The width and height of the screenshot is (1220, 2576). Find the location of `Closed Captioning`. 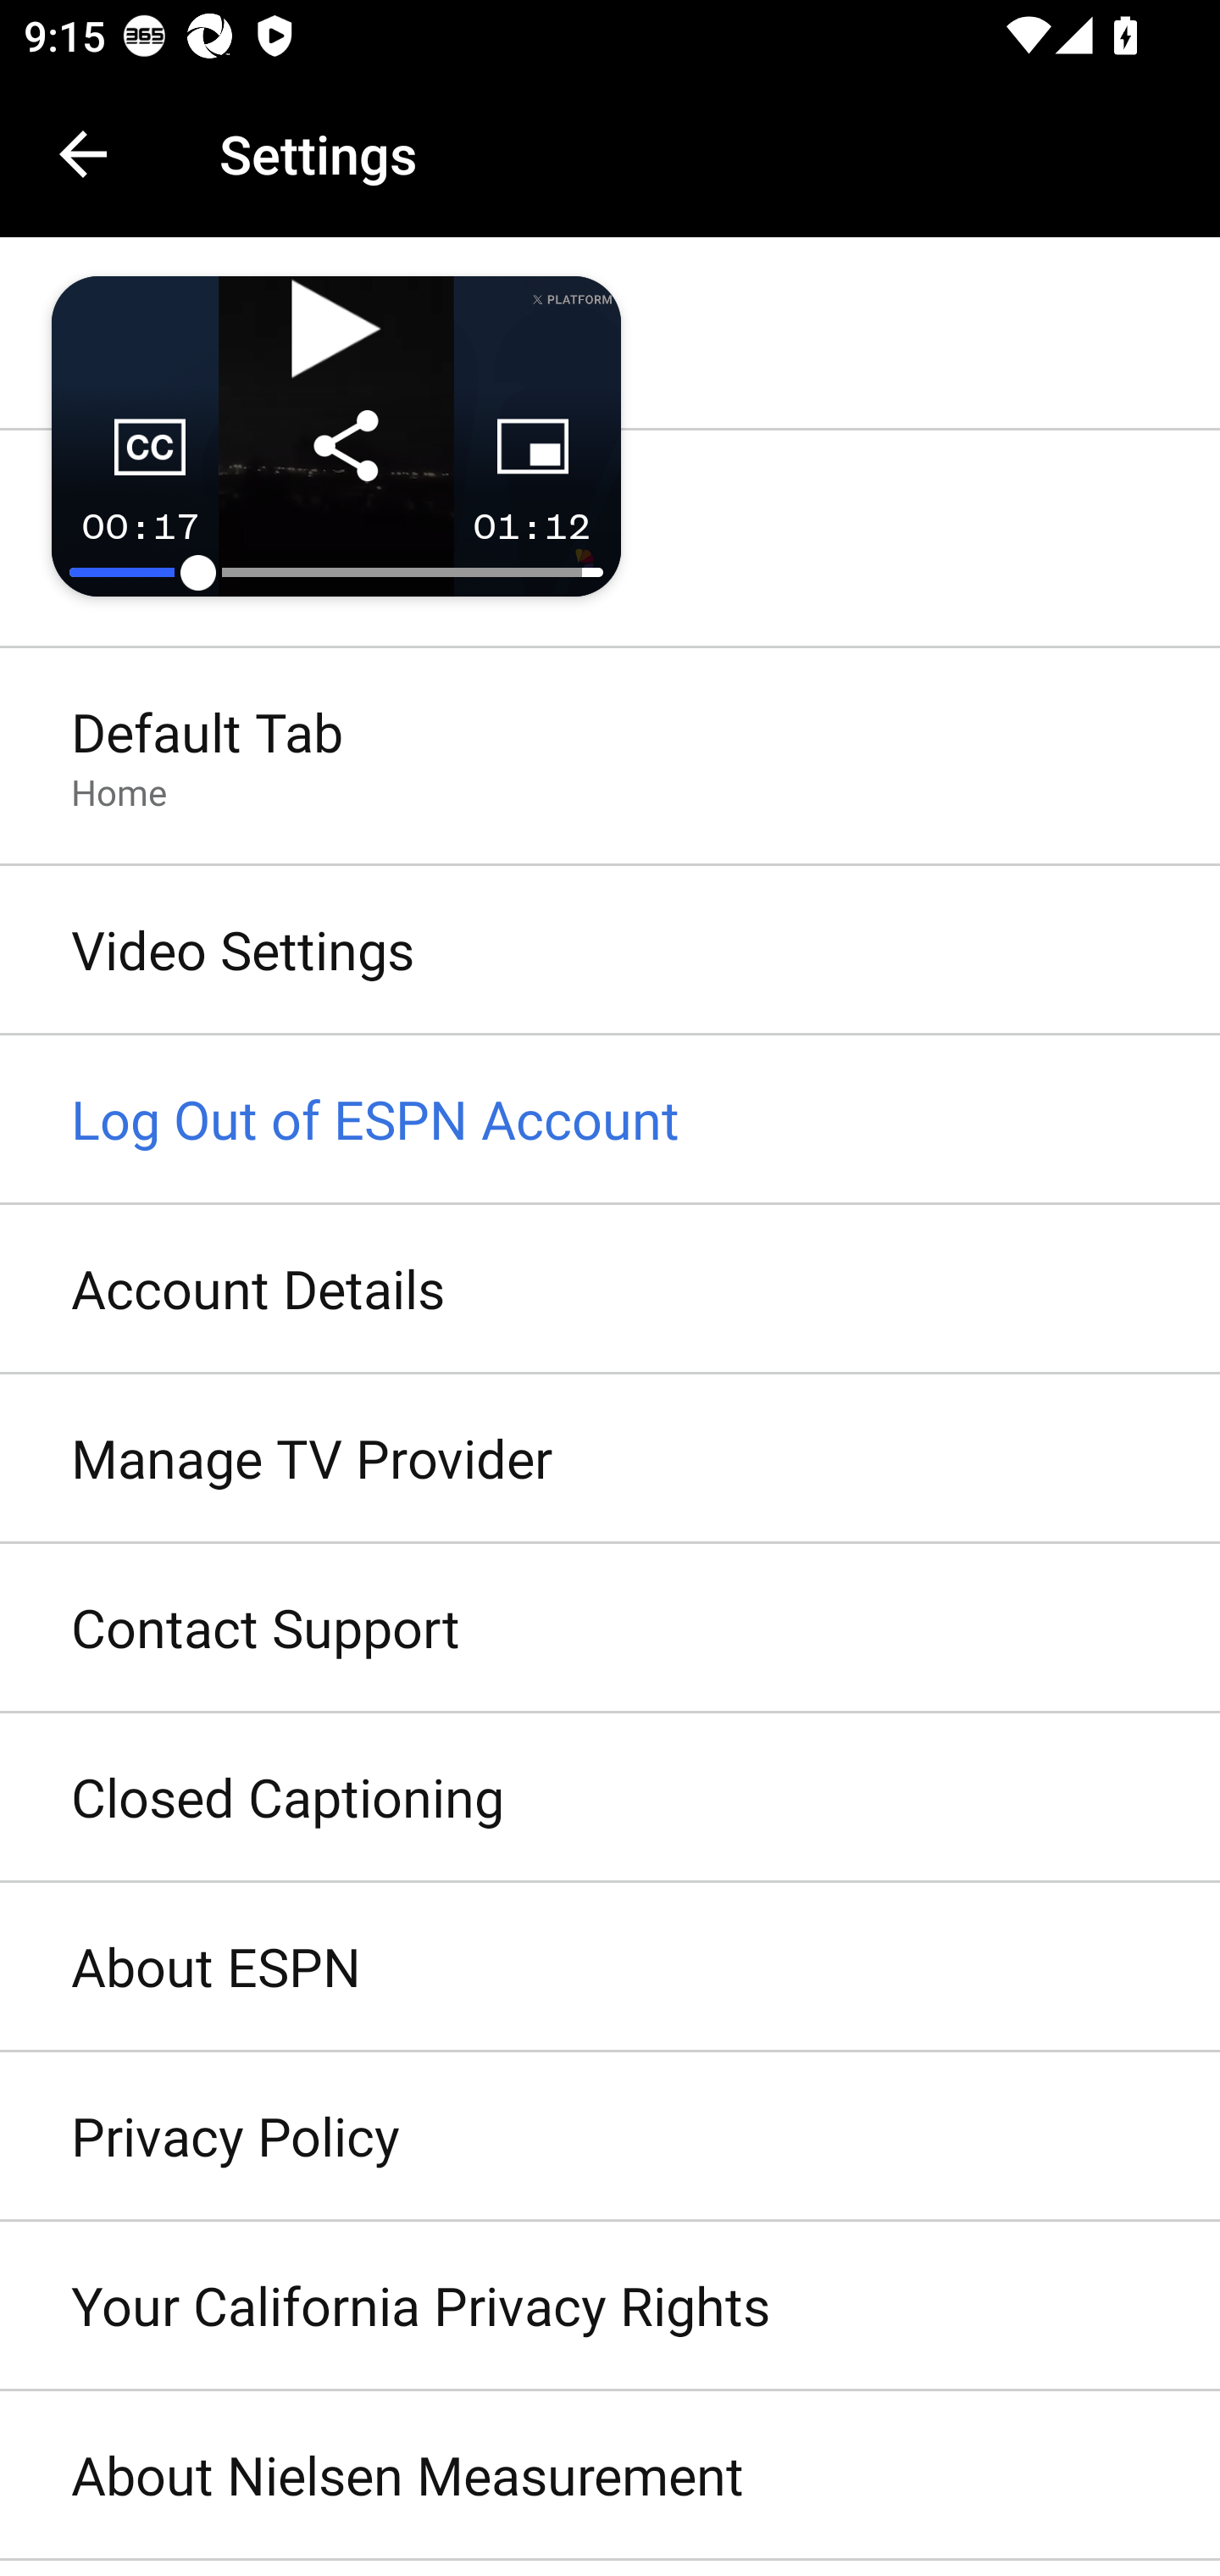

Closed Captioning is located at coordinates (610, 1798).